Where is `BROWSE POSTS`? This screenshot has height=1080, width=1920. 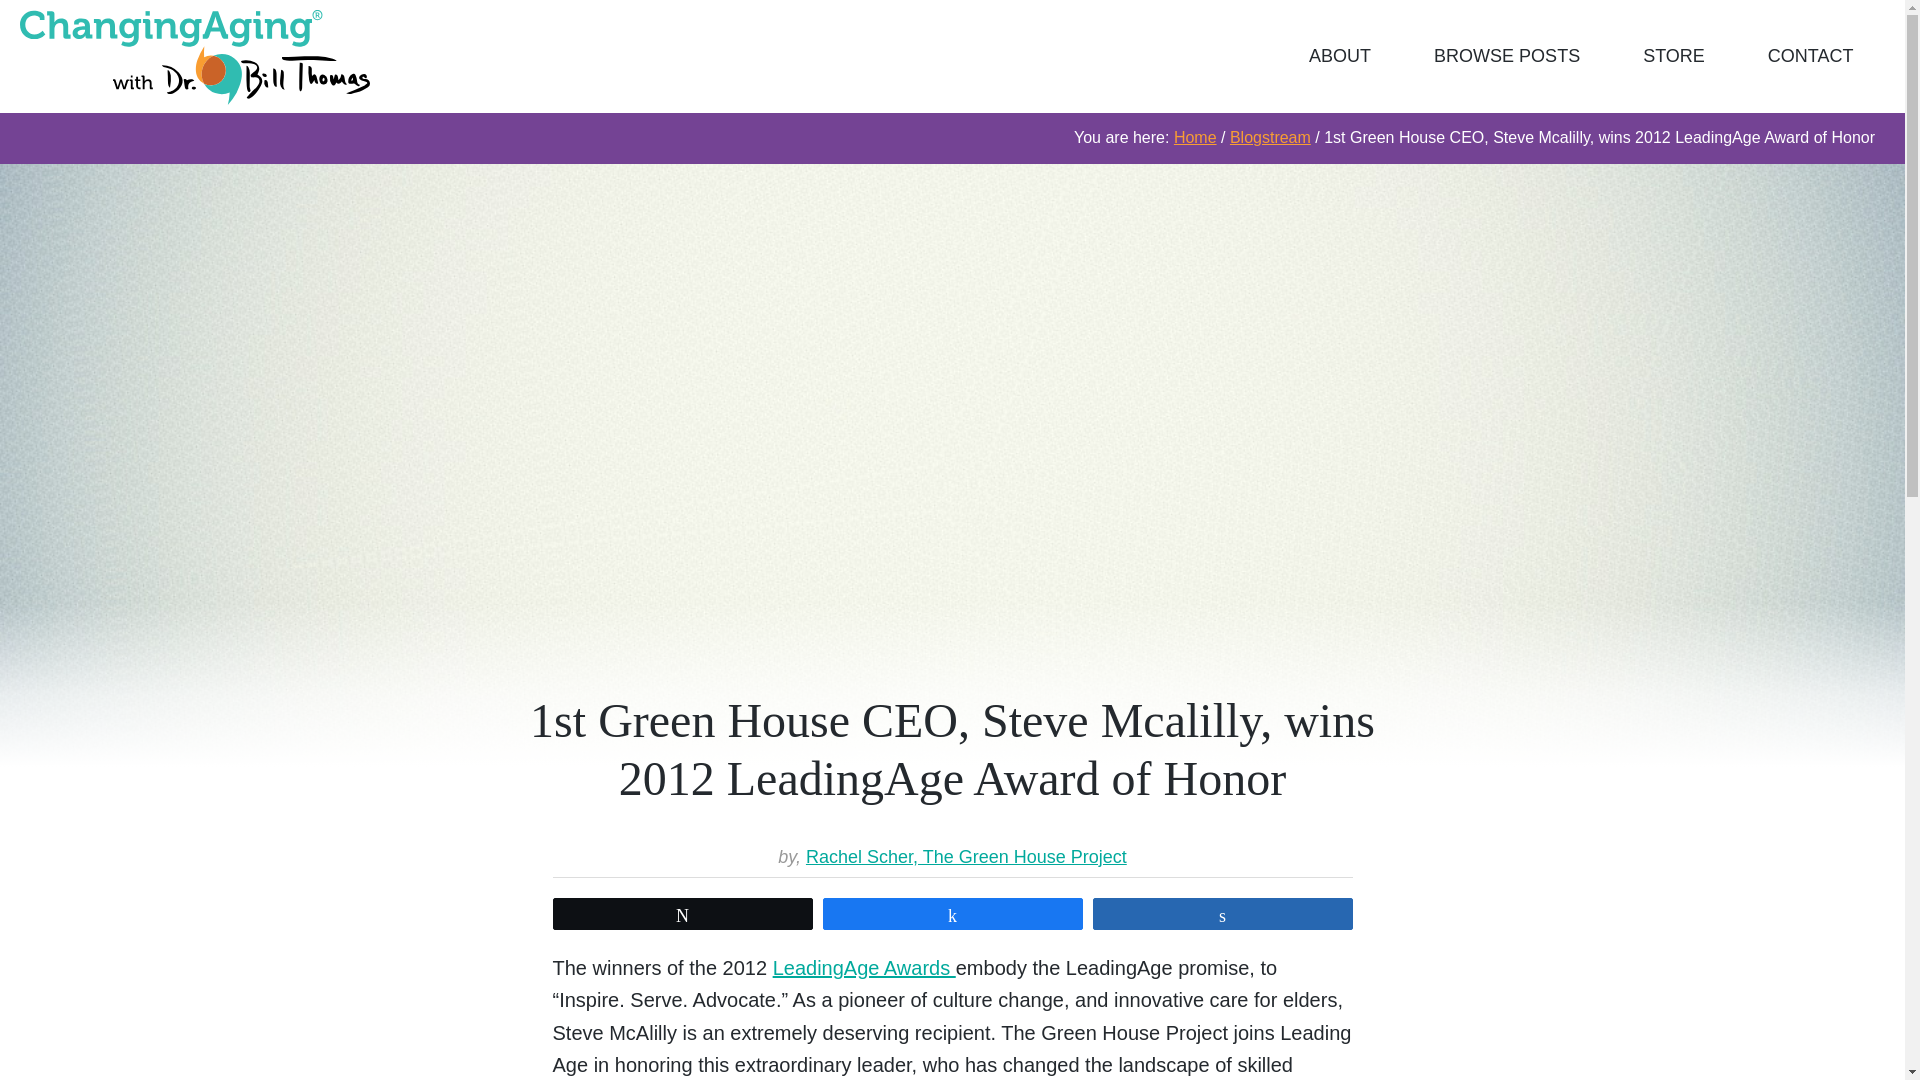 BROWSE POSTS is located at coordinates (1508, 56).